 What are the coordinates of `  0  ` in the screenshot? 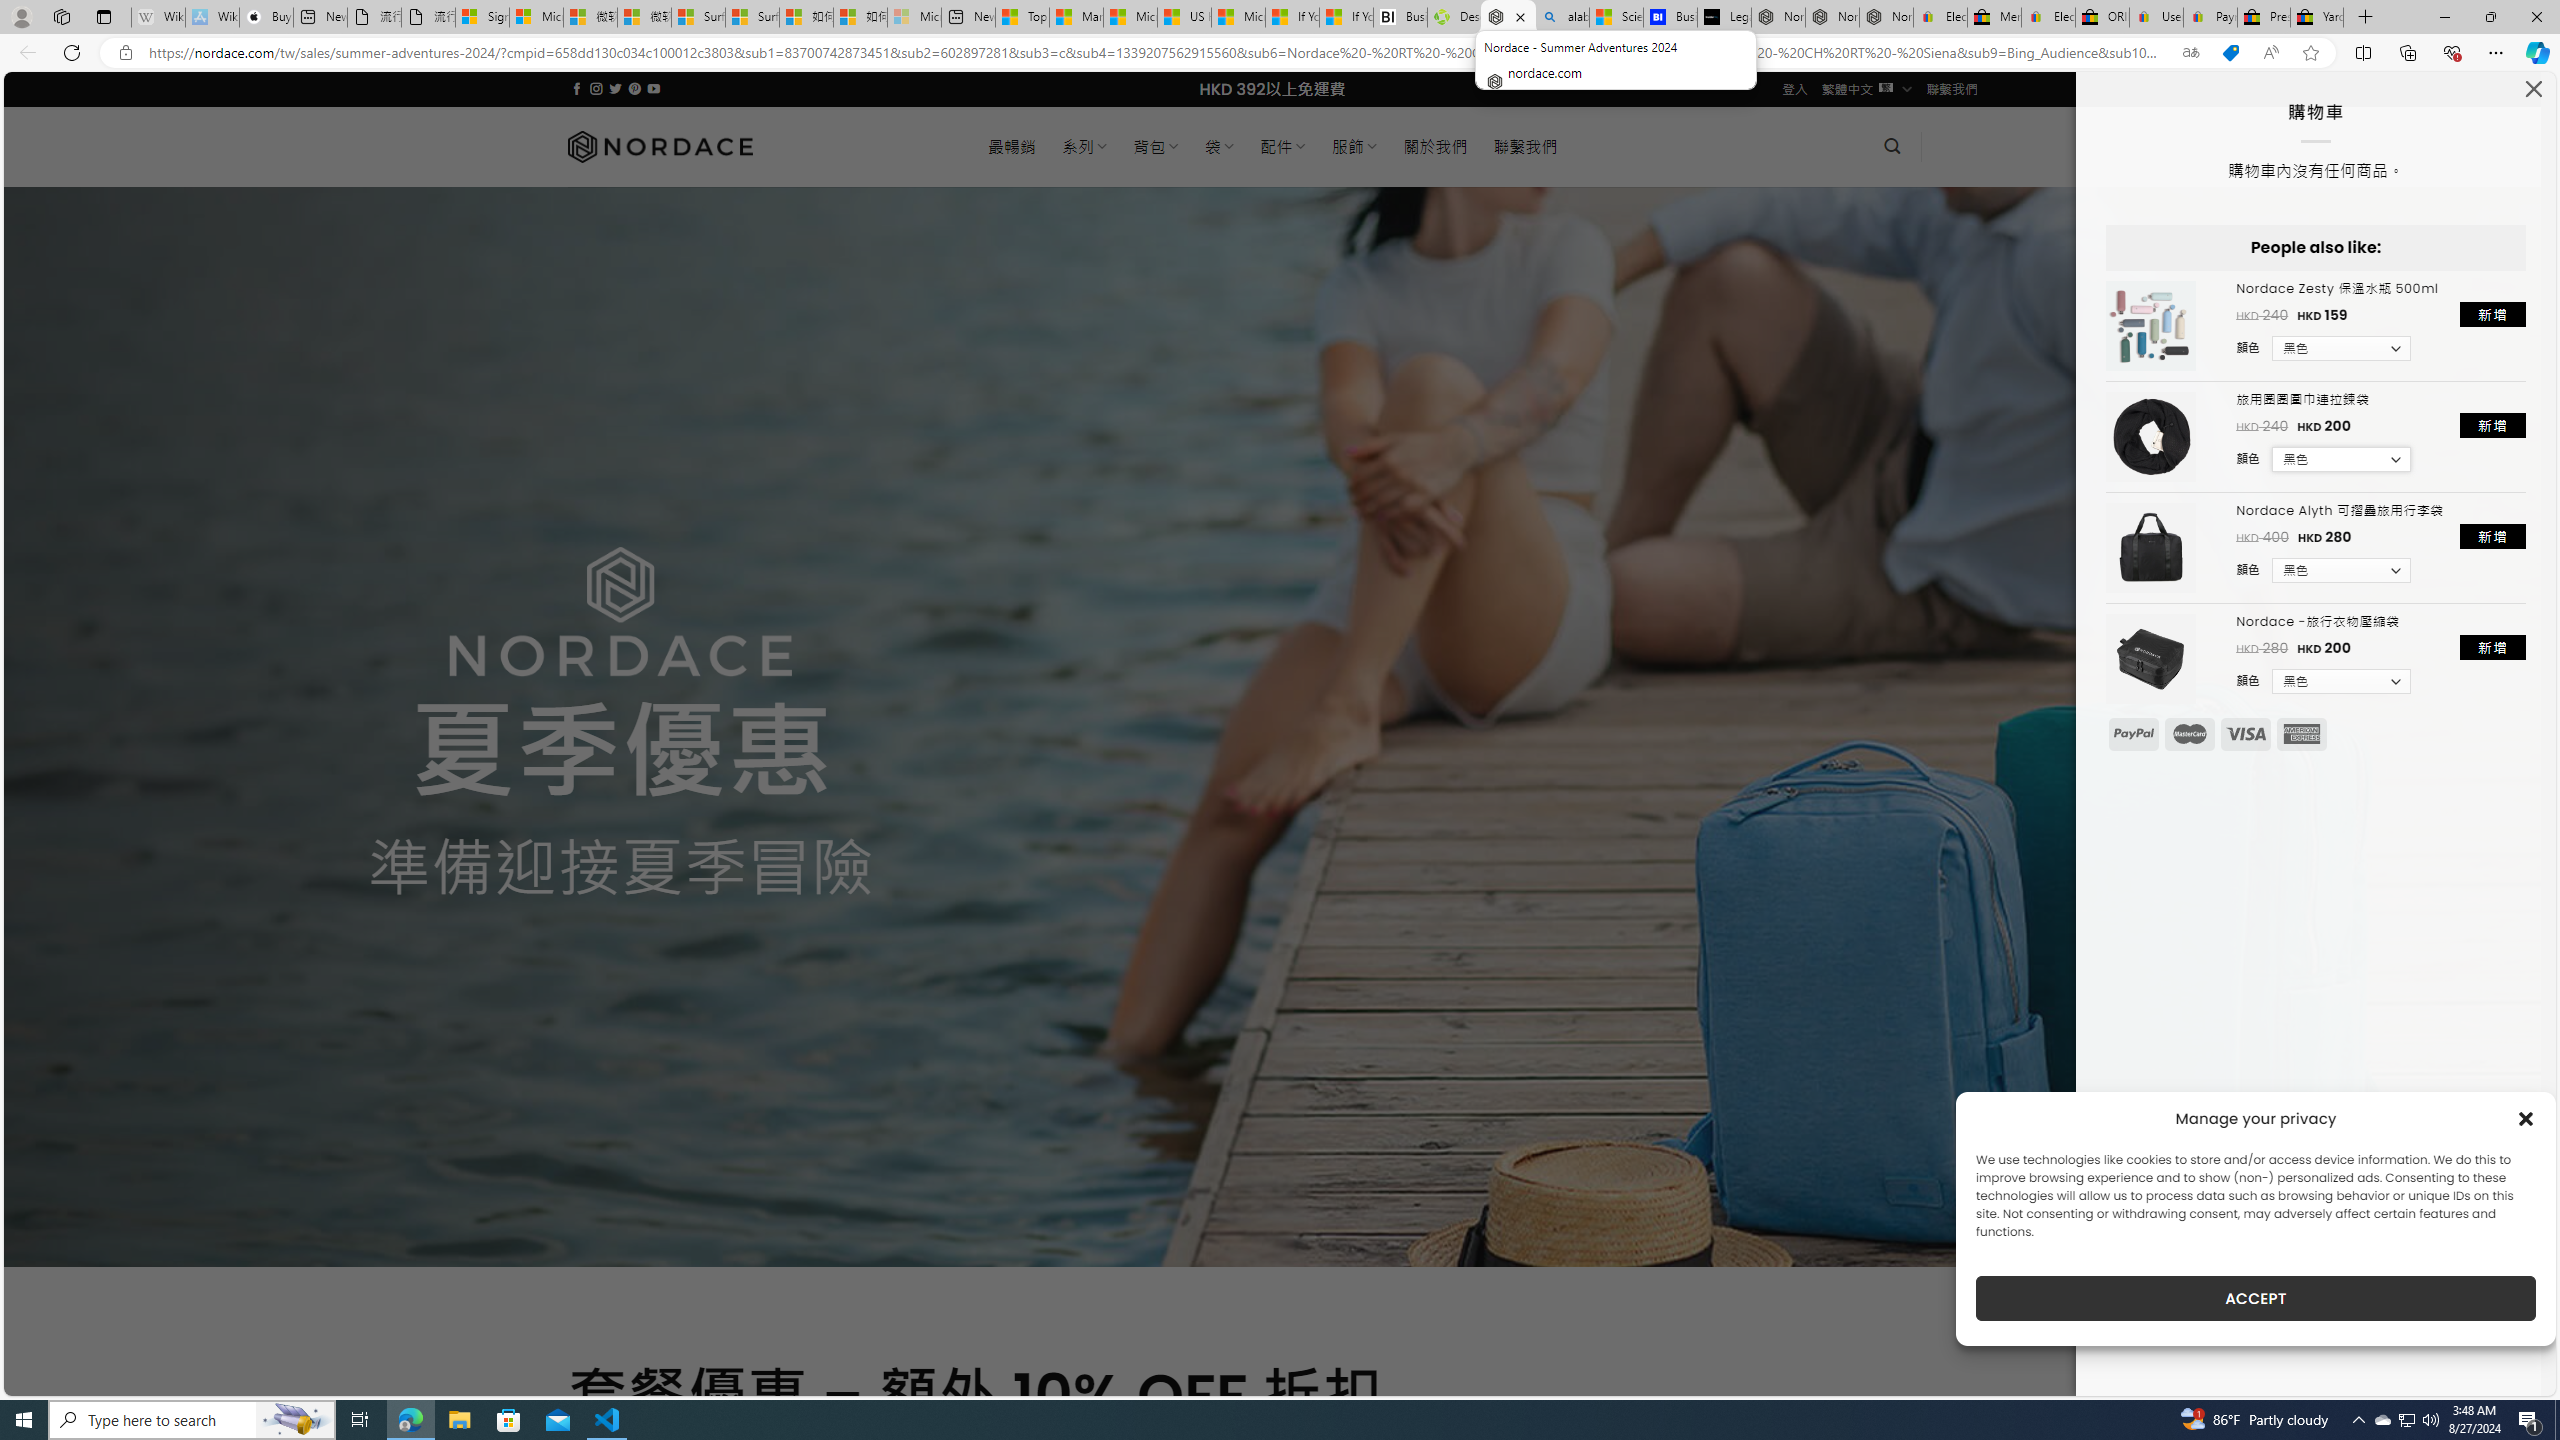 It's located at (1960, 146).